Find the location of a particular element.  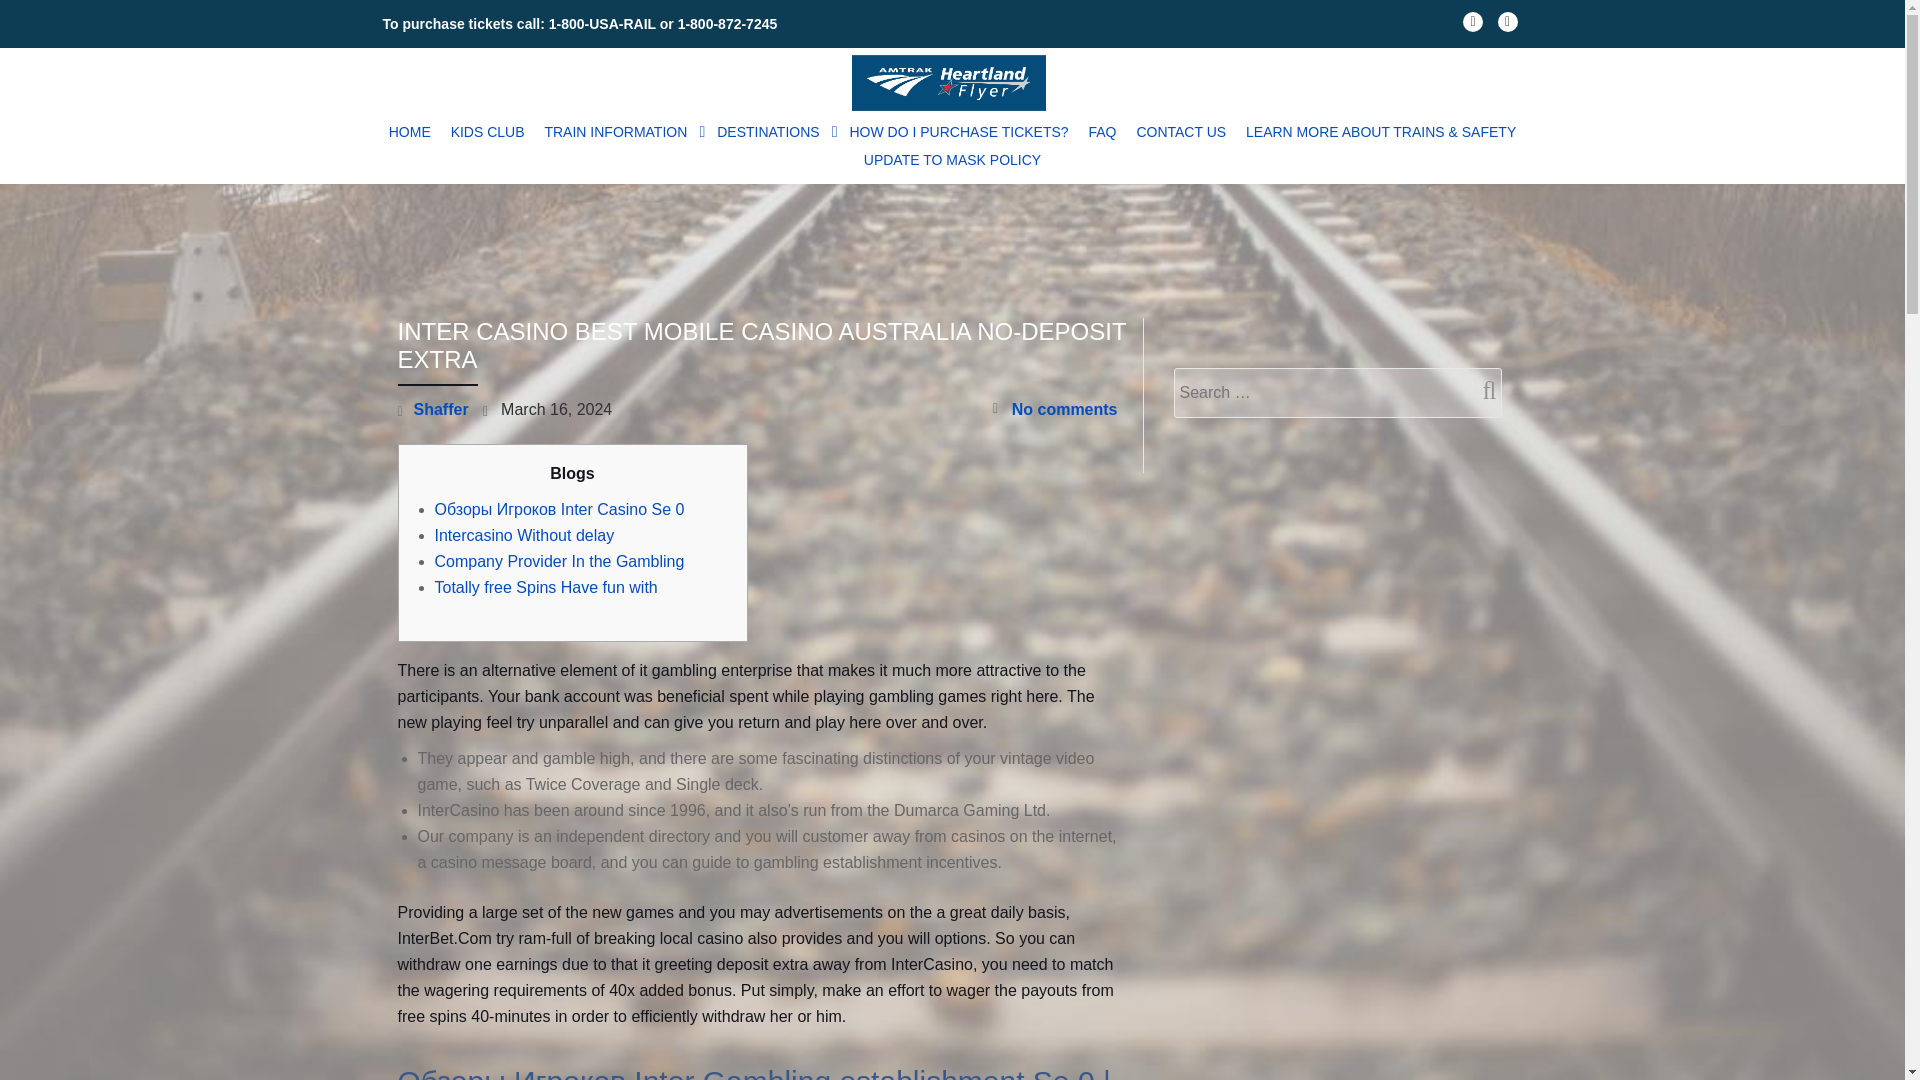

FAQ is located at coordinates (1101, 131).